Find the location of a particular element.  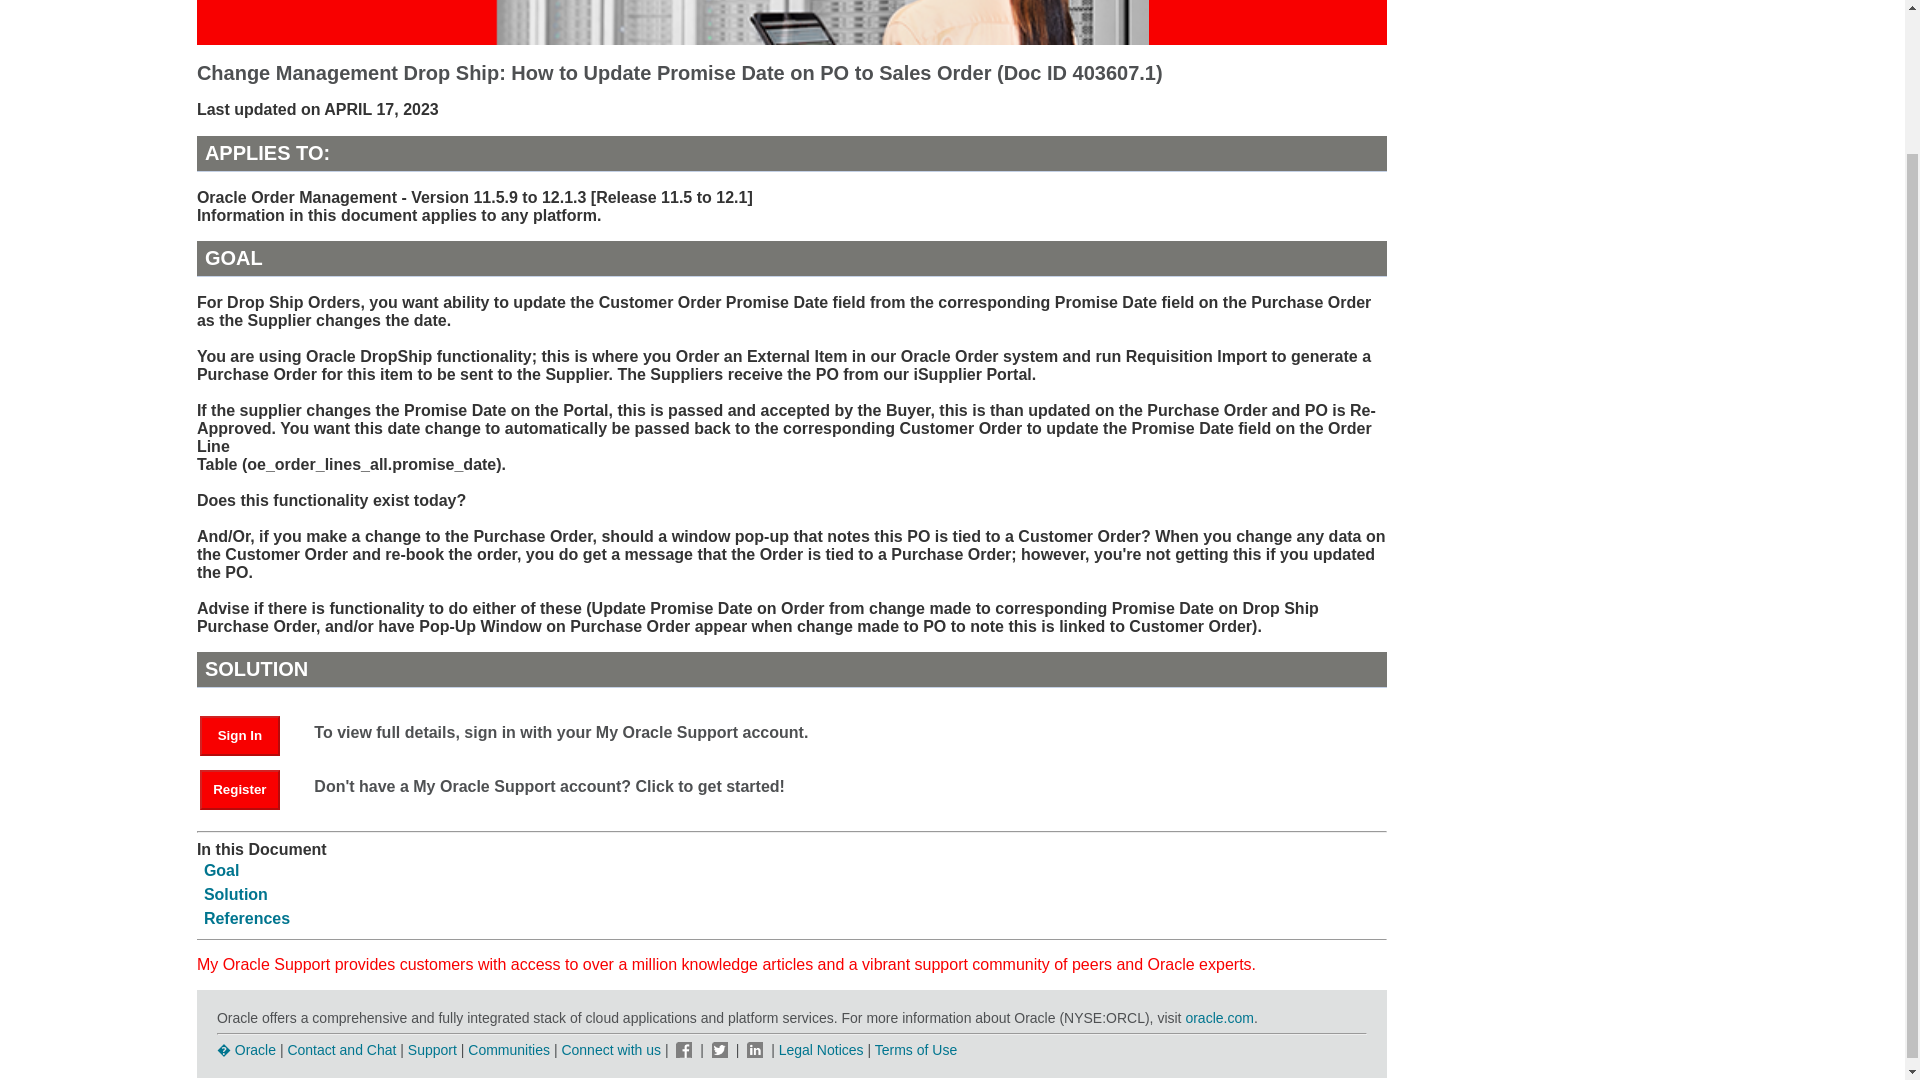

Sign In is located at coordinates (249, 734).